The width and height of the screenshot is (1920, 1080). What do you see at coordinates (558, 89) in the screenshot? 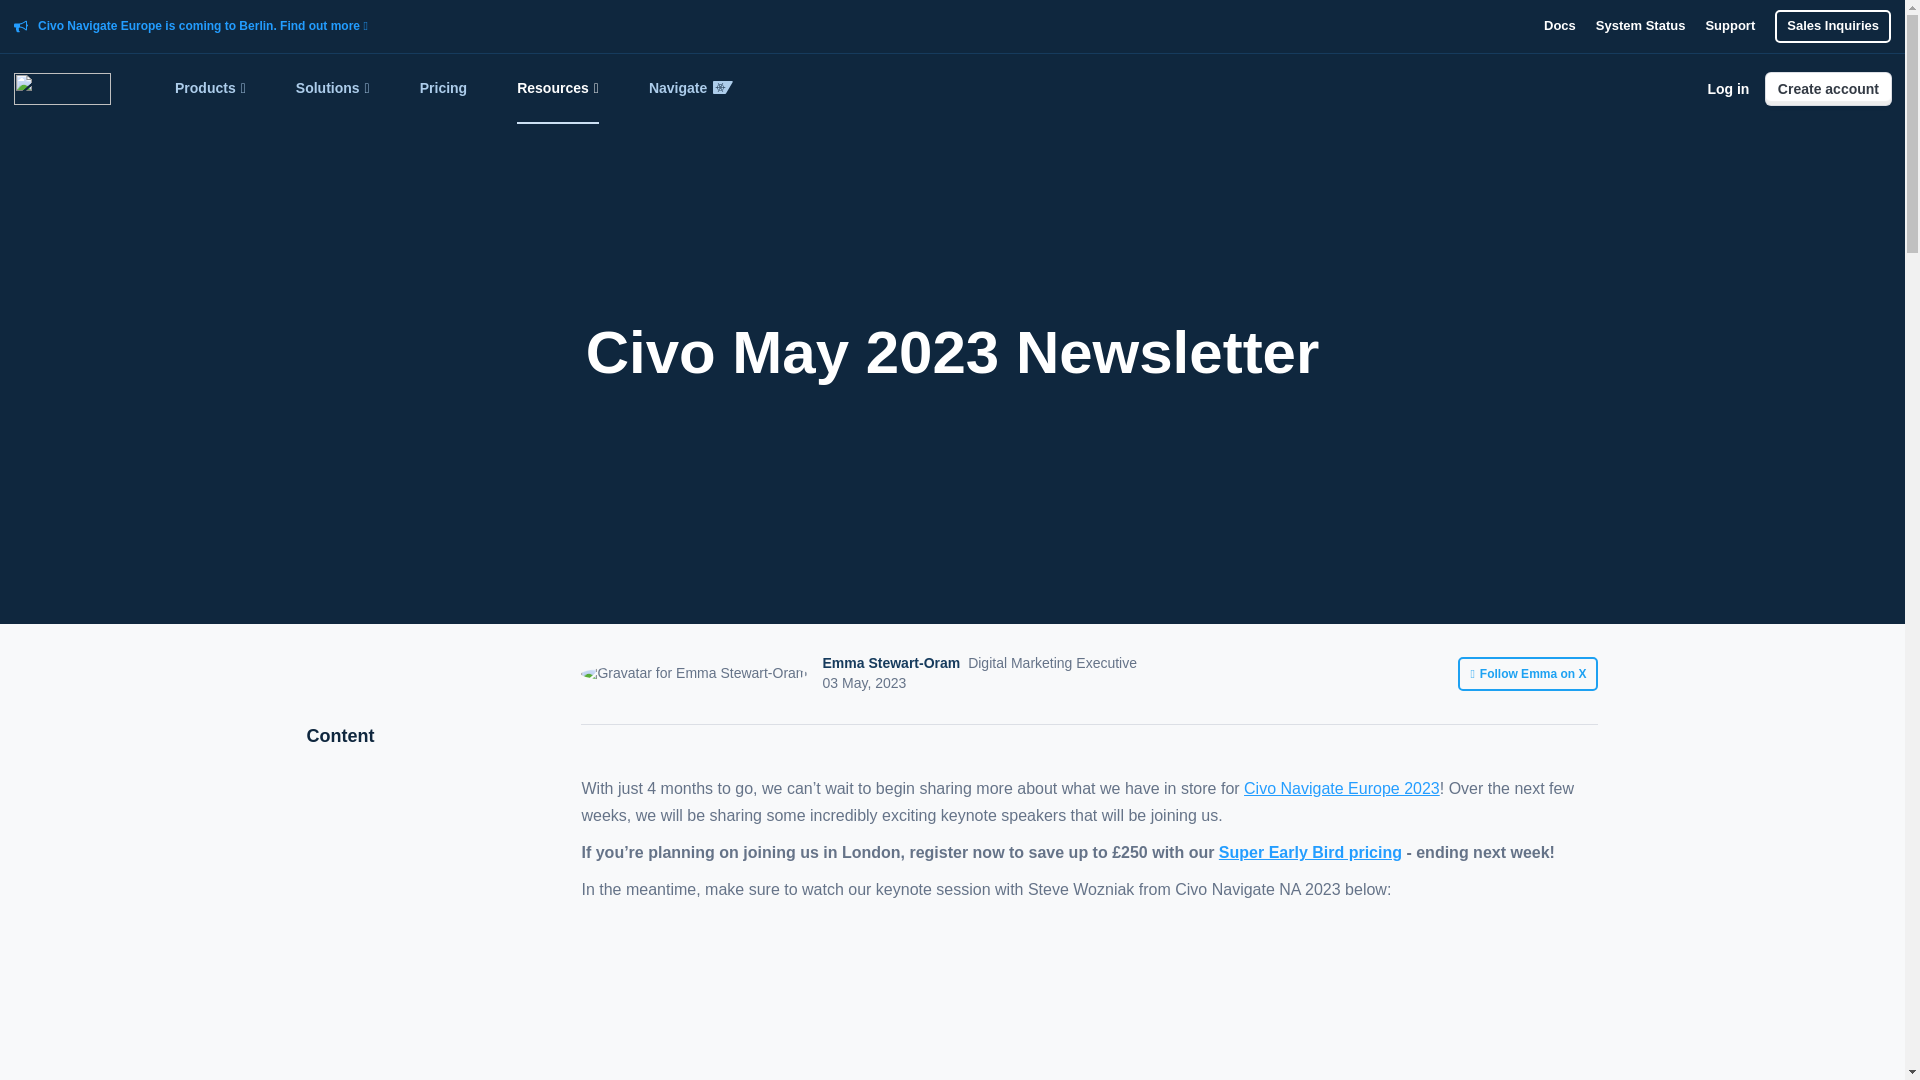
I see `Resources` at bounding box center [558, 89].